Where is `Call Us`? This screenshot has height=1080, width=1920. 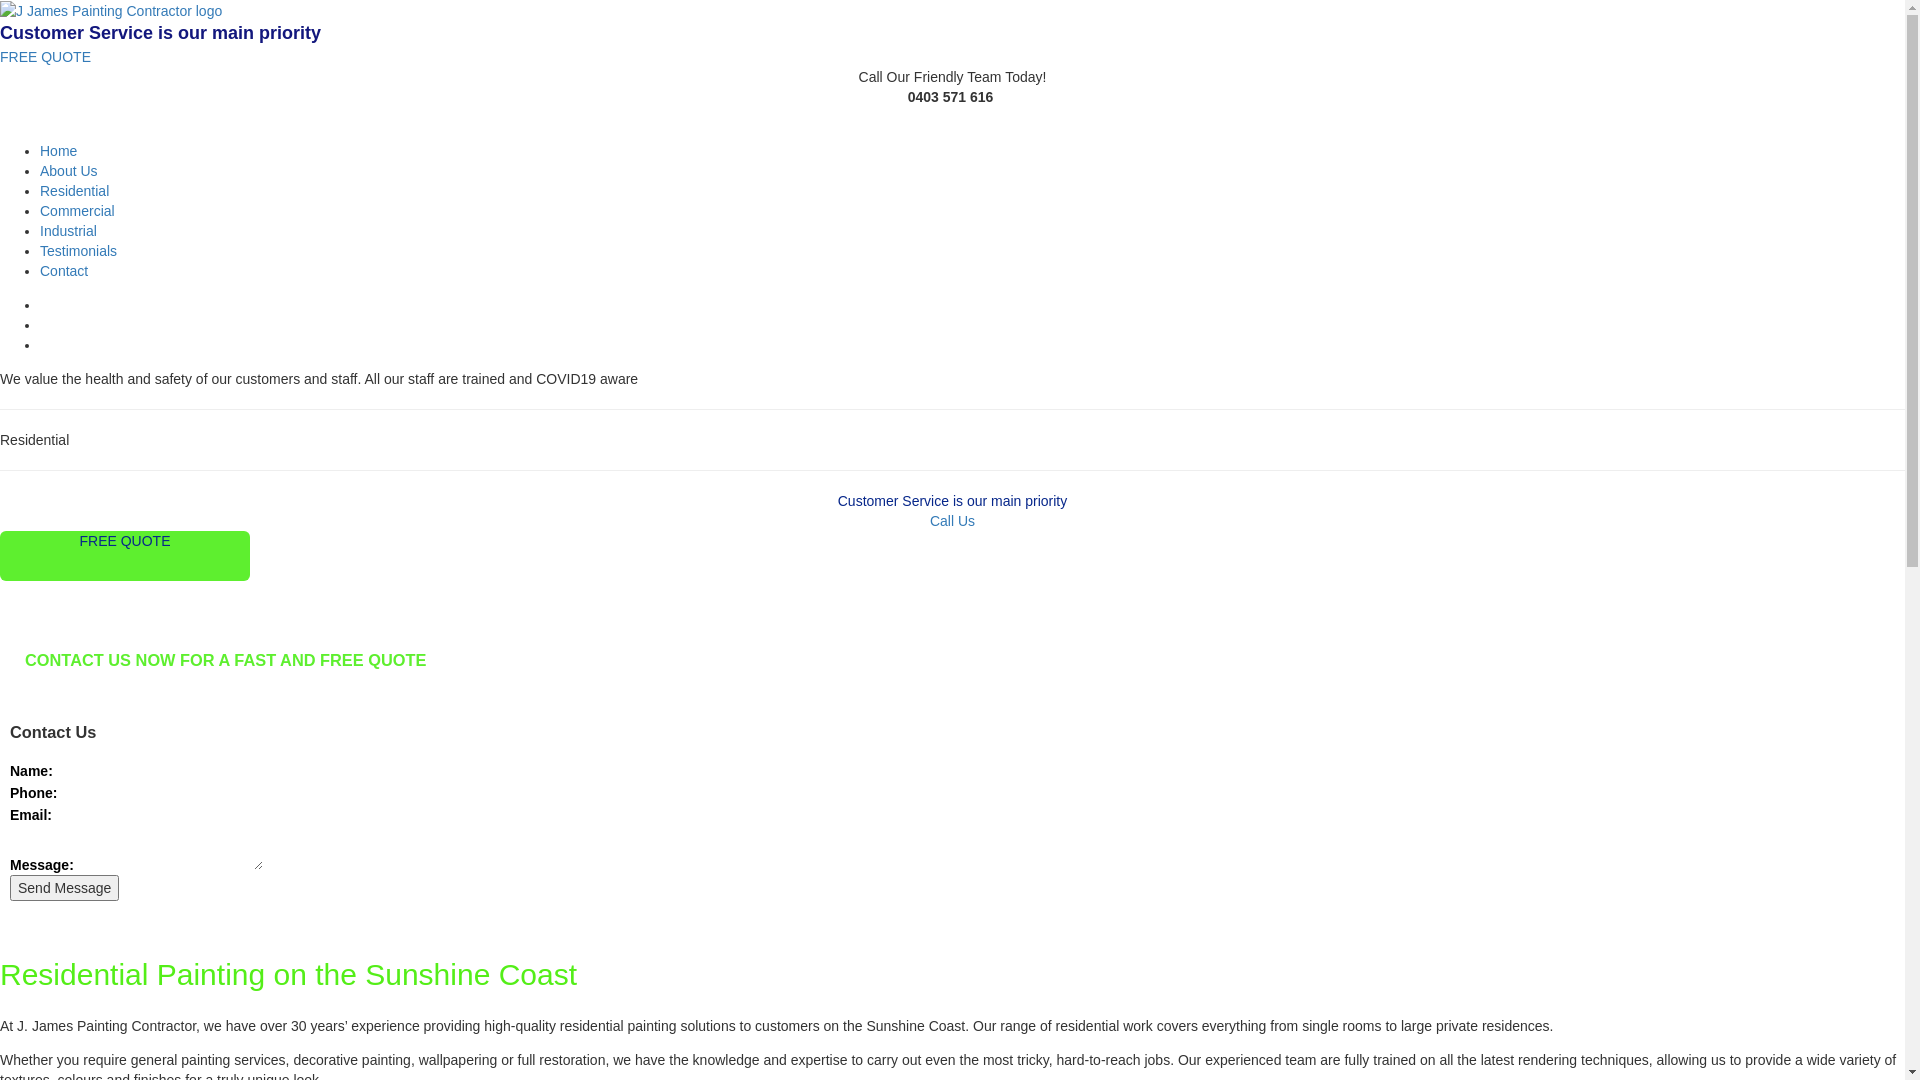
Call Us is located at coordinates (952, 521).